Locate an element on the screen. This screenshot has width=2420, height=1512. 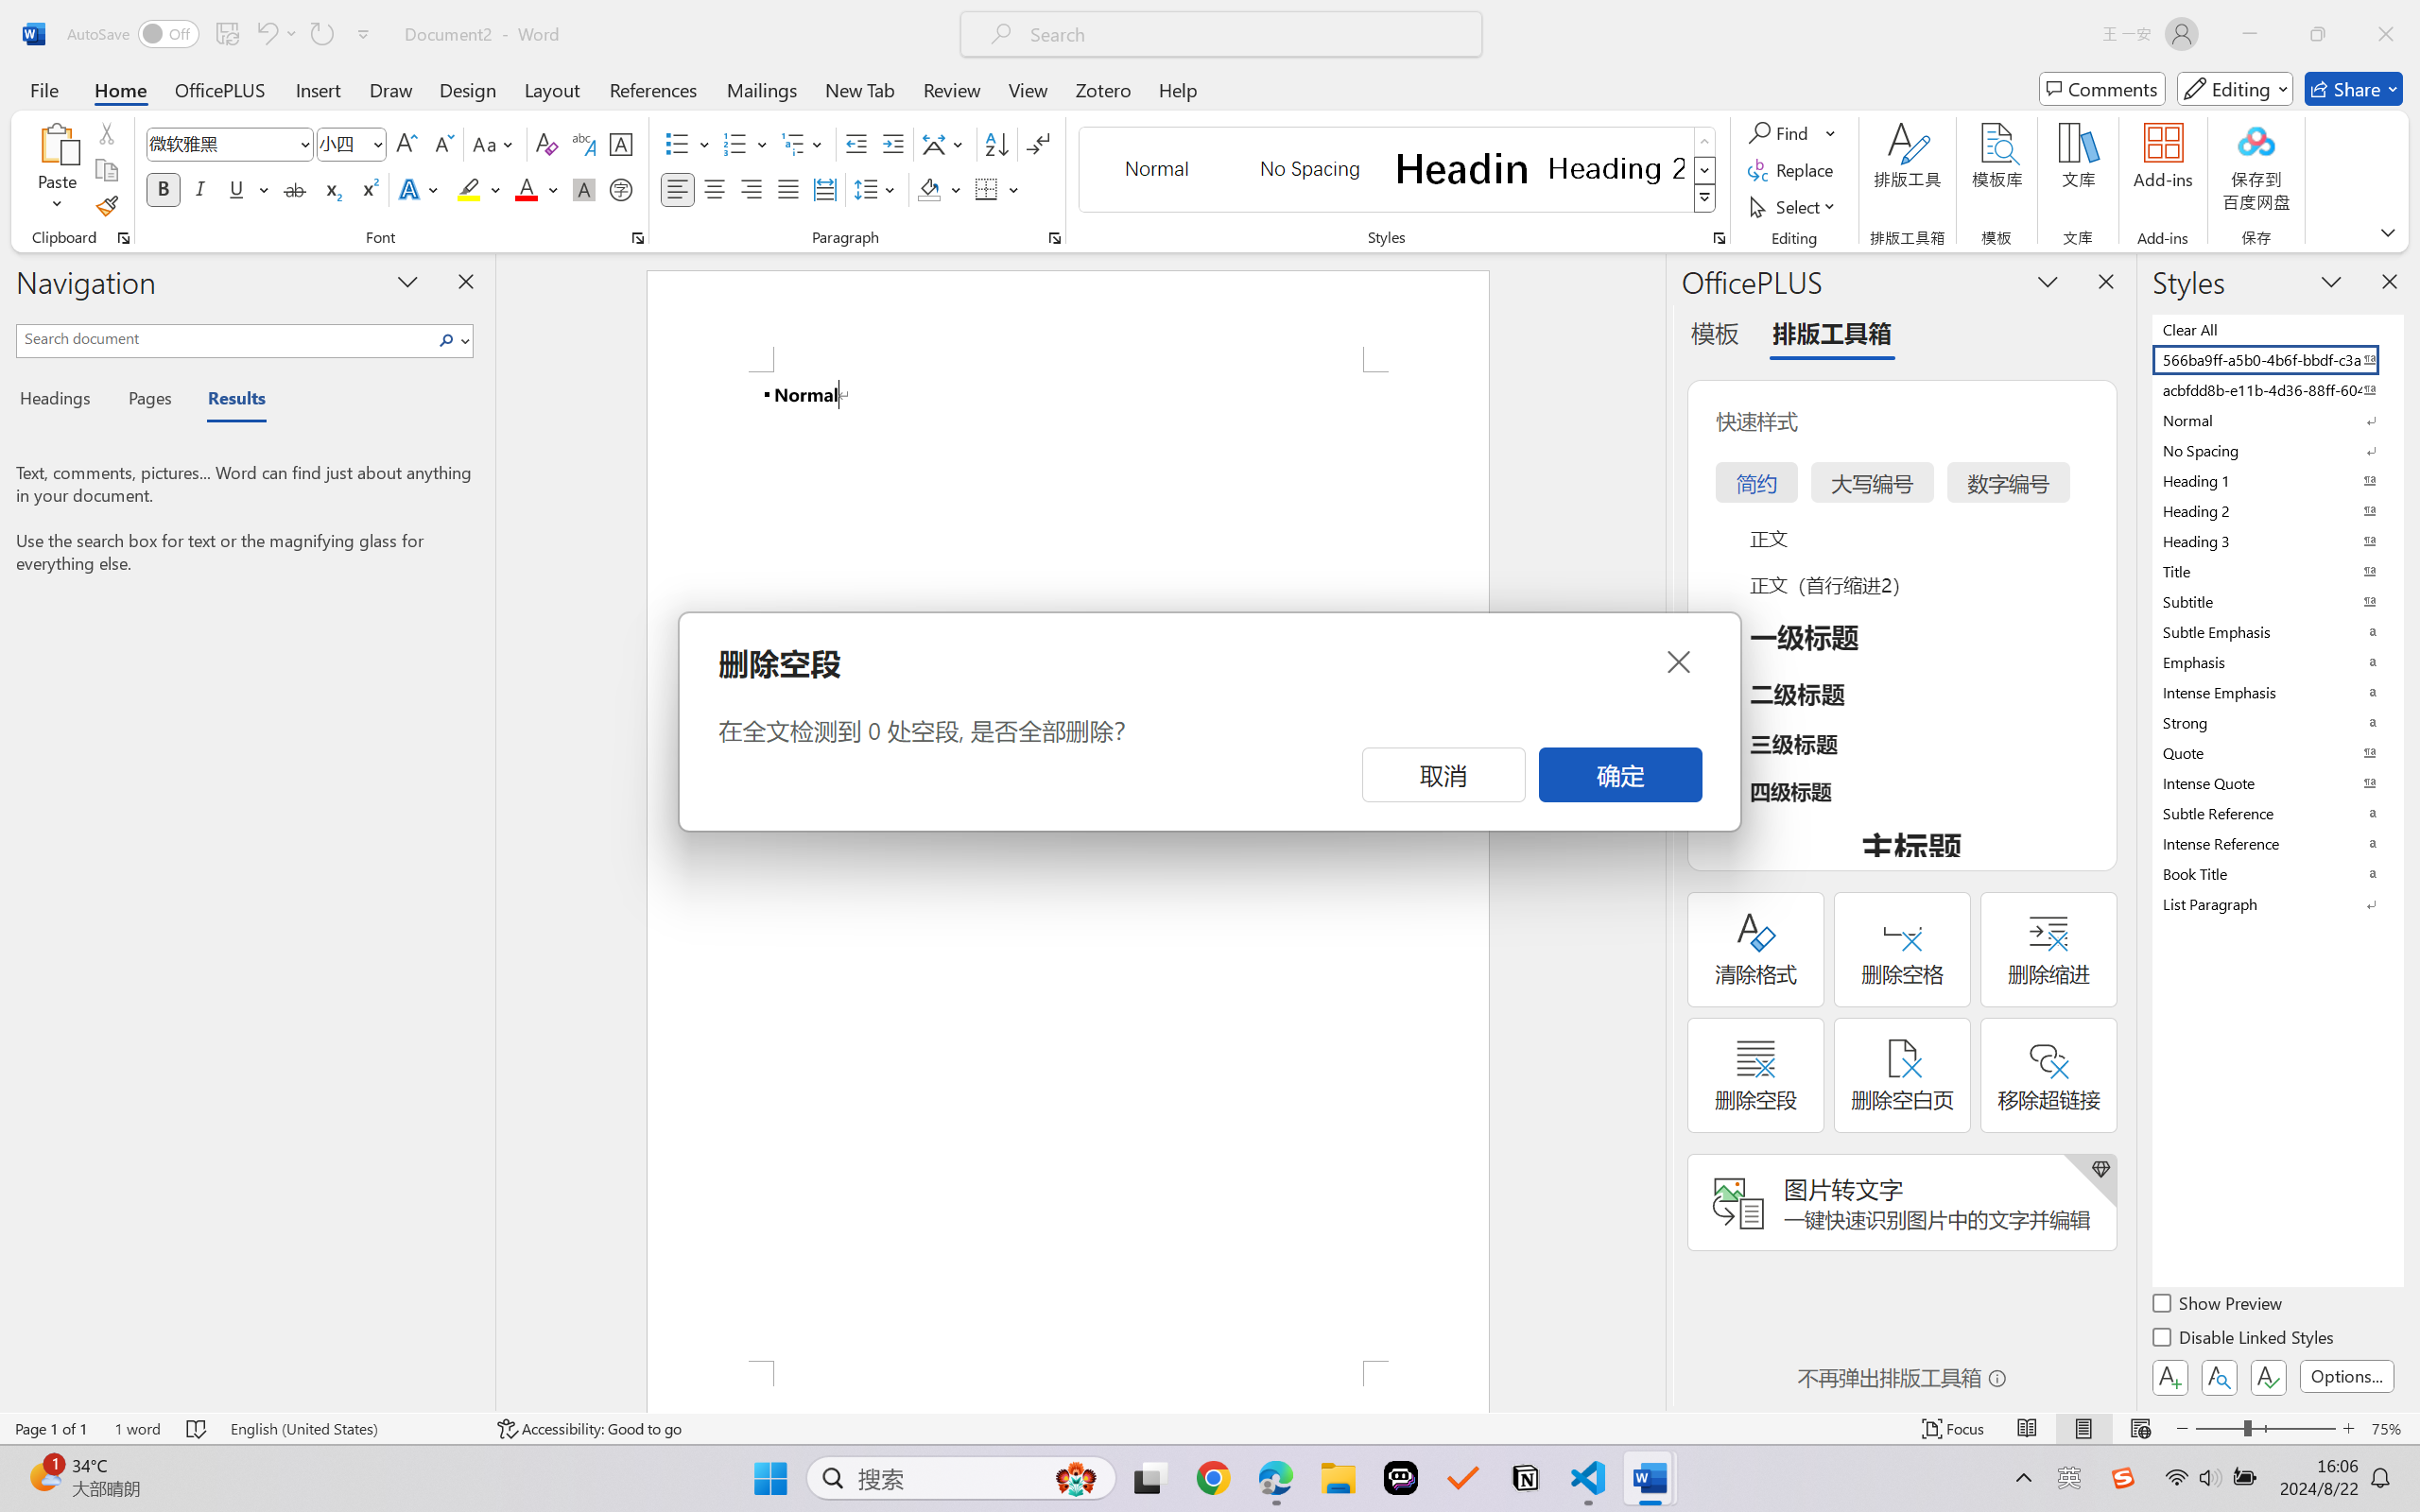
Subtle Emphasis is located at coordinates (2276, 631).